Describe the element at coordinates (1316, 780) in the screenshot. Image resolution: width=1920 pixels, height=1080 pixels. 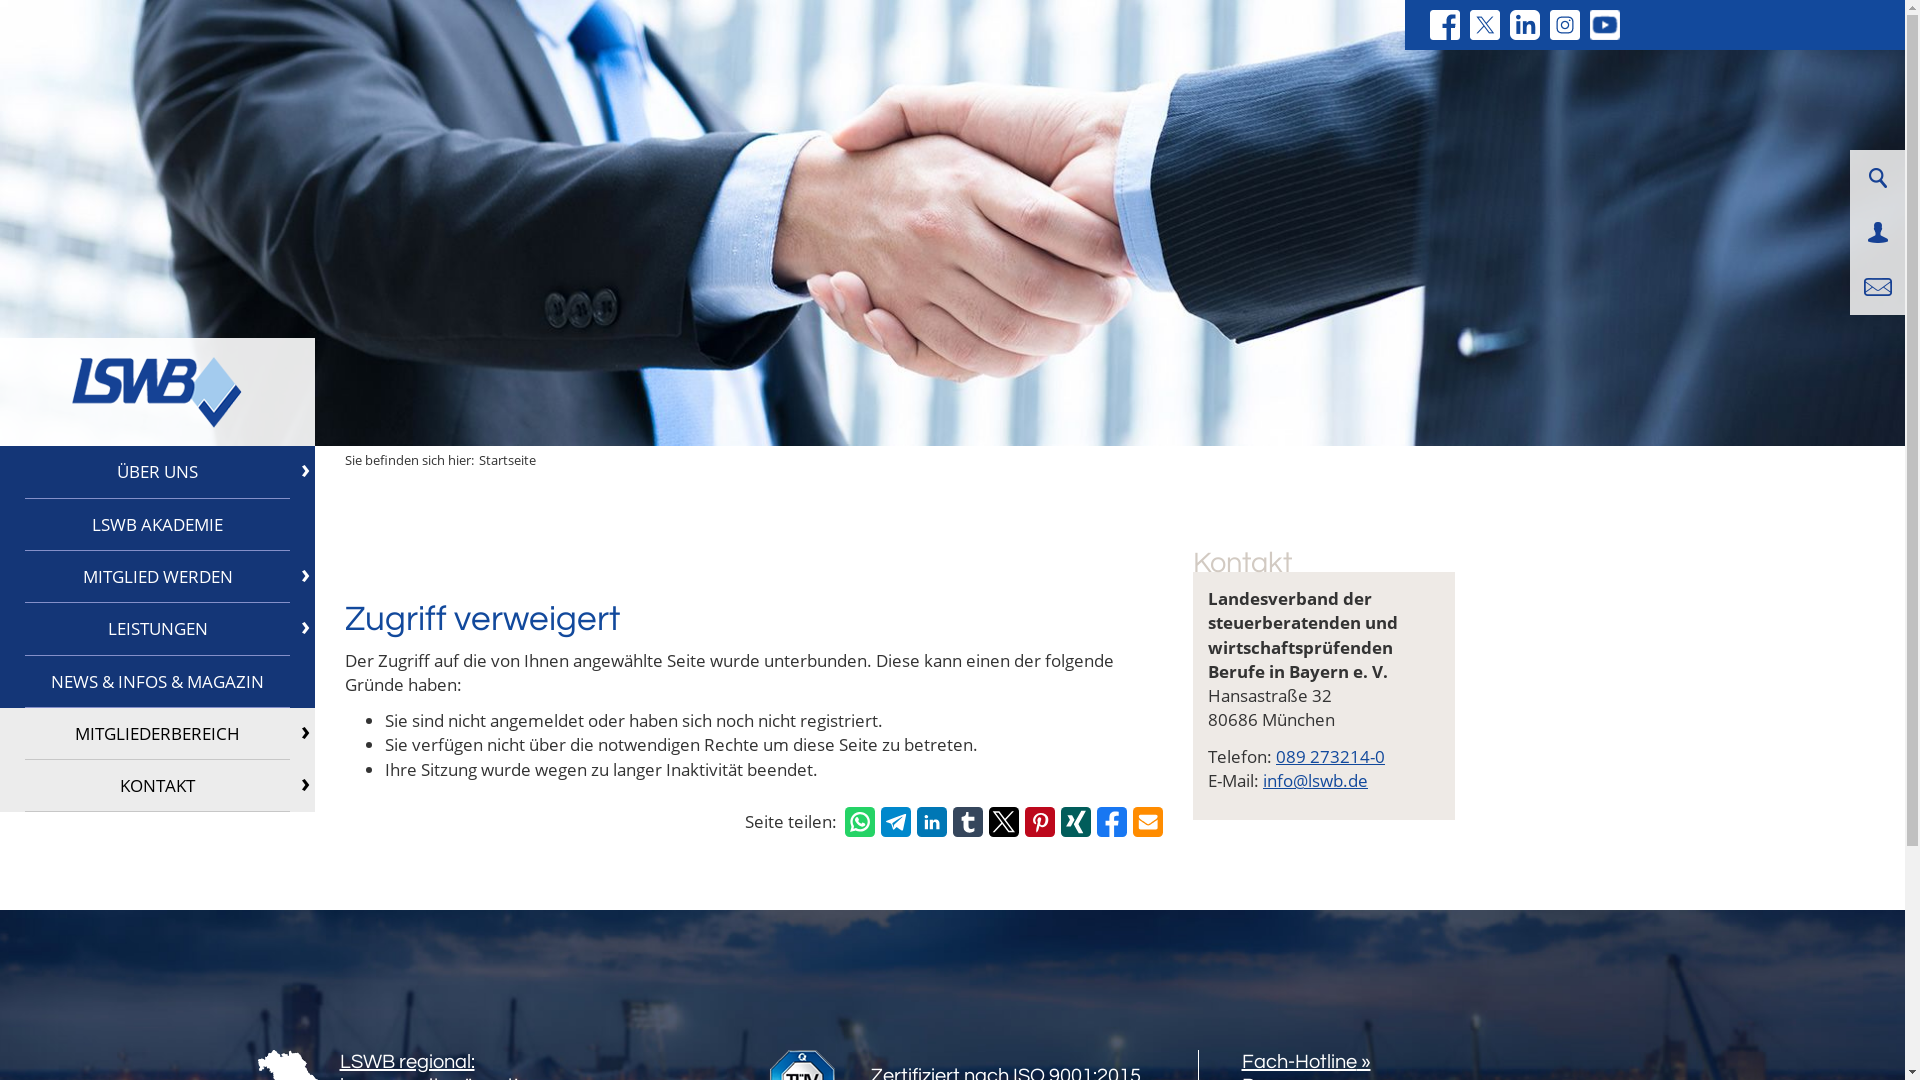
I see `info@lswb.de` at that location.